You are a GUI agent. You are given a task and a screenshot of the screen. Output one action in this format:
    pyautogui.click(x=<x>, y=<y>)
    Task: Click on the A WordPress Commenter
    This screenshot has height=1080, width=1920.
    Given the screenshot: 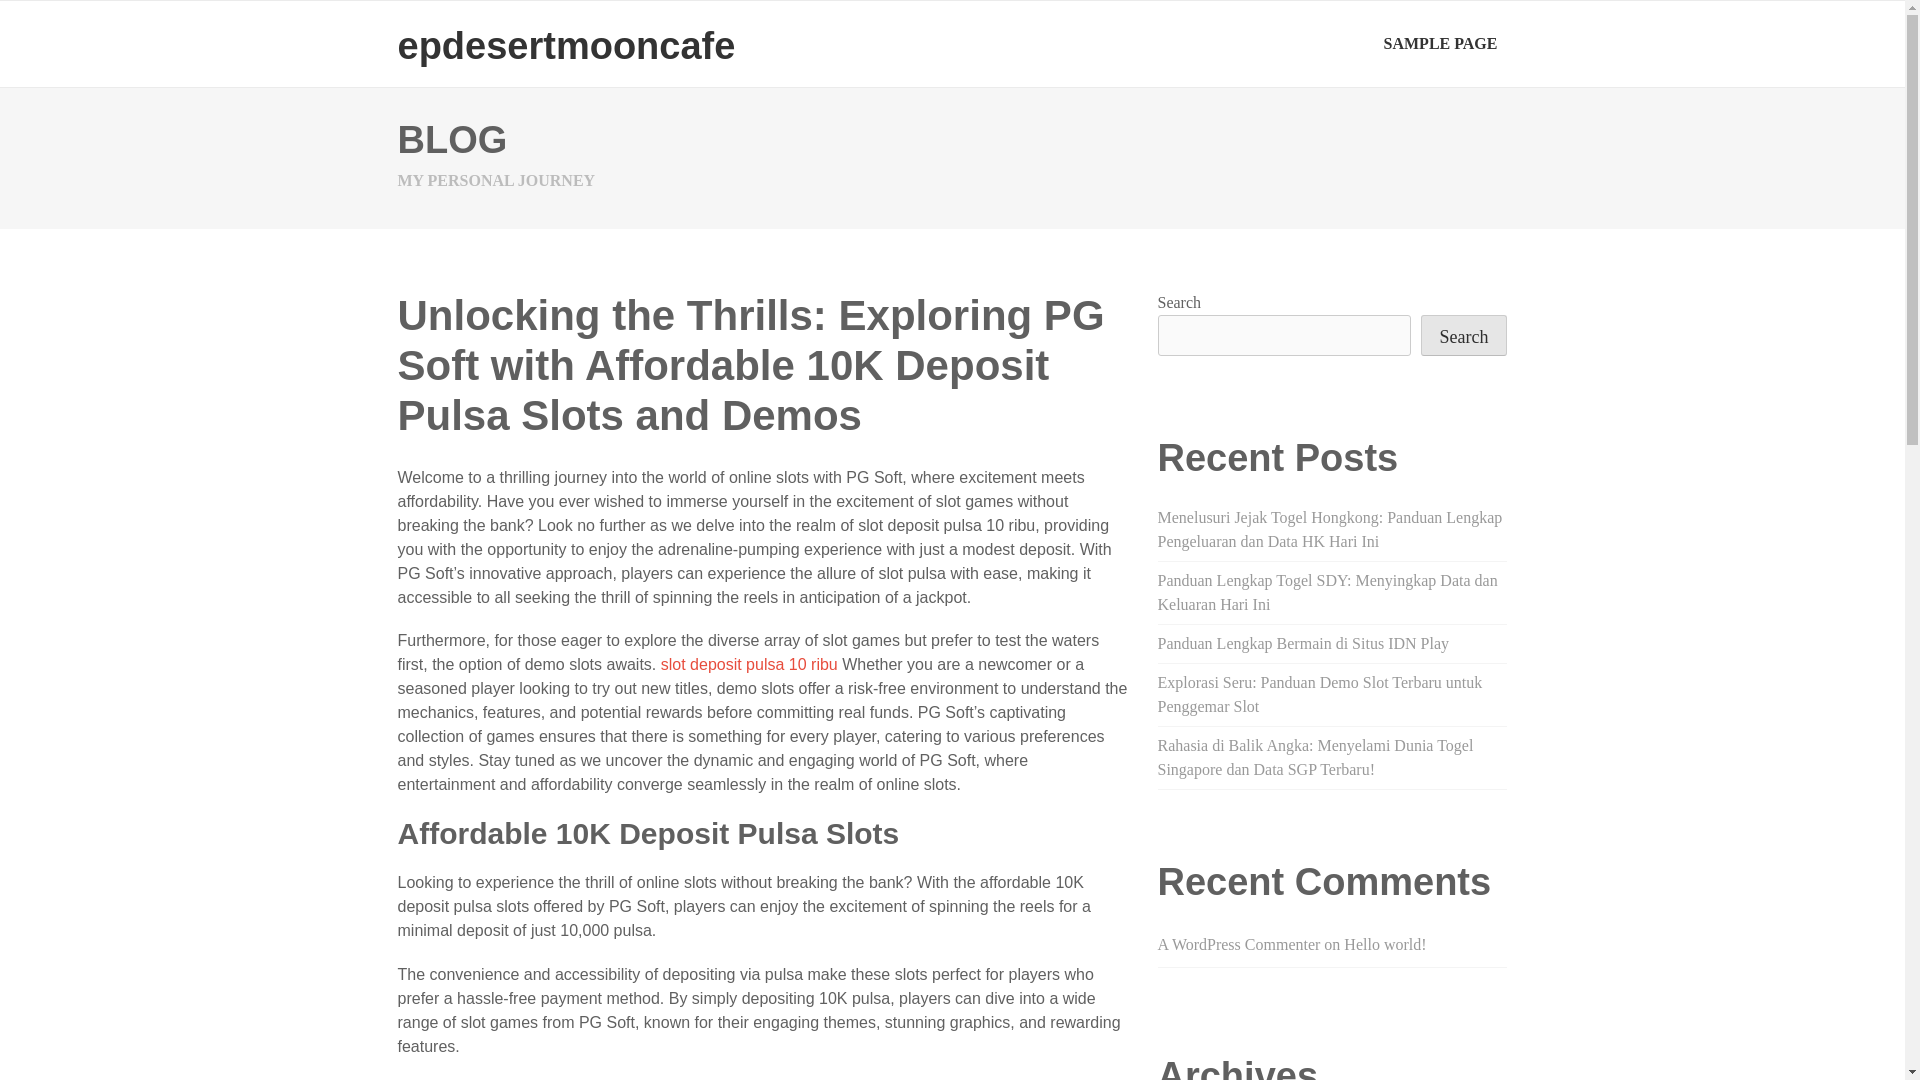 What is the action you would take?
    pyautogui.click(x=1238, y=944)
    